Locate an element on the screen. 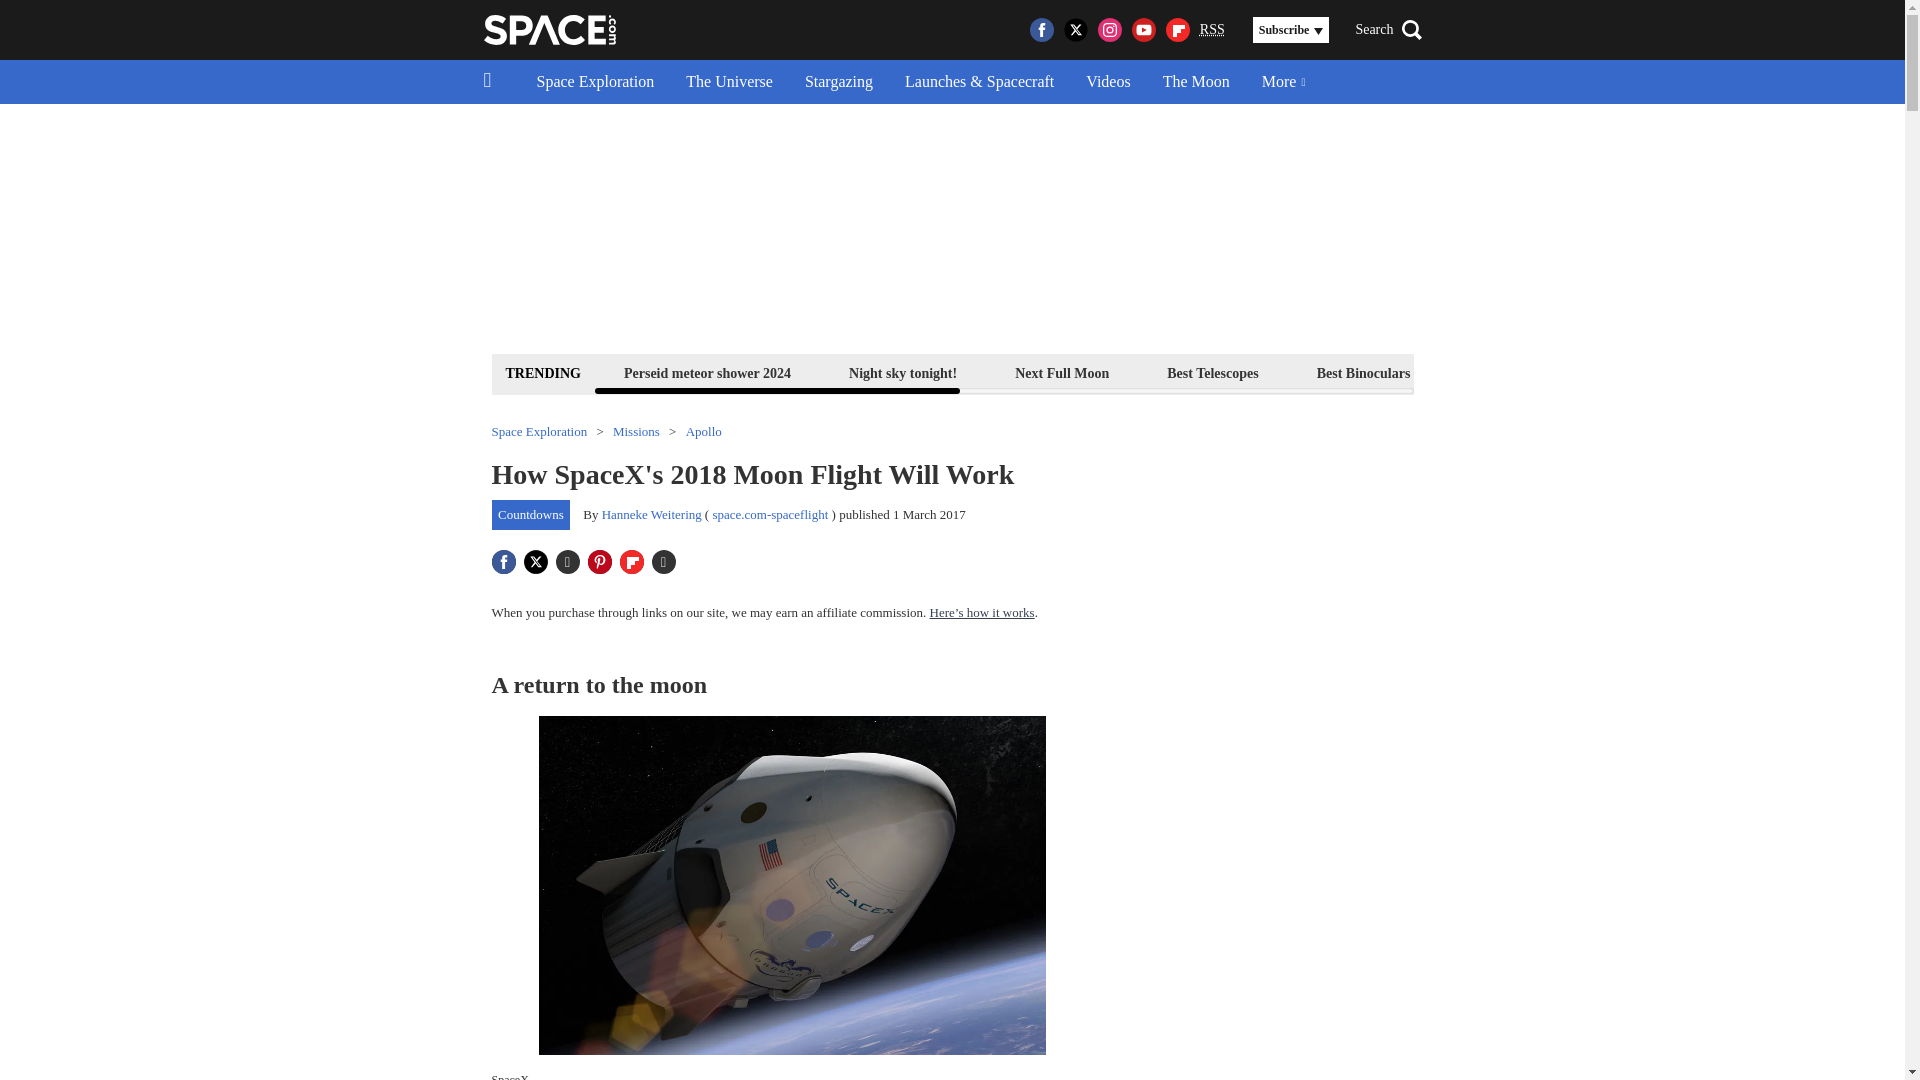  Best Star Projectors is located at coordinates (1528, 372).